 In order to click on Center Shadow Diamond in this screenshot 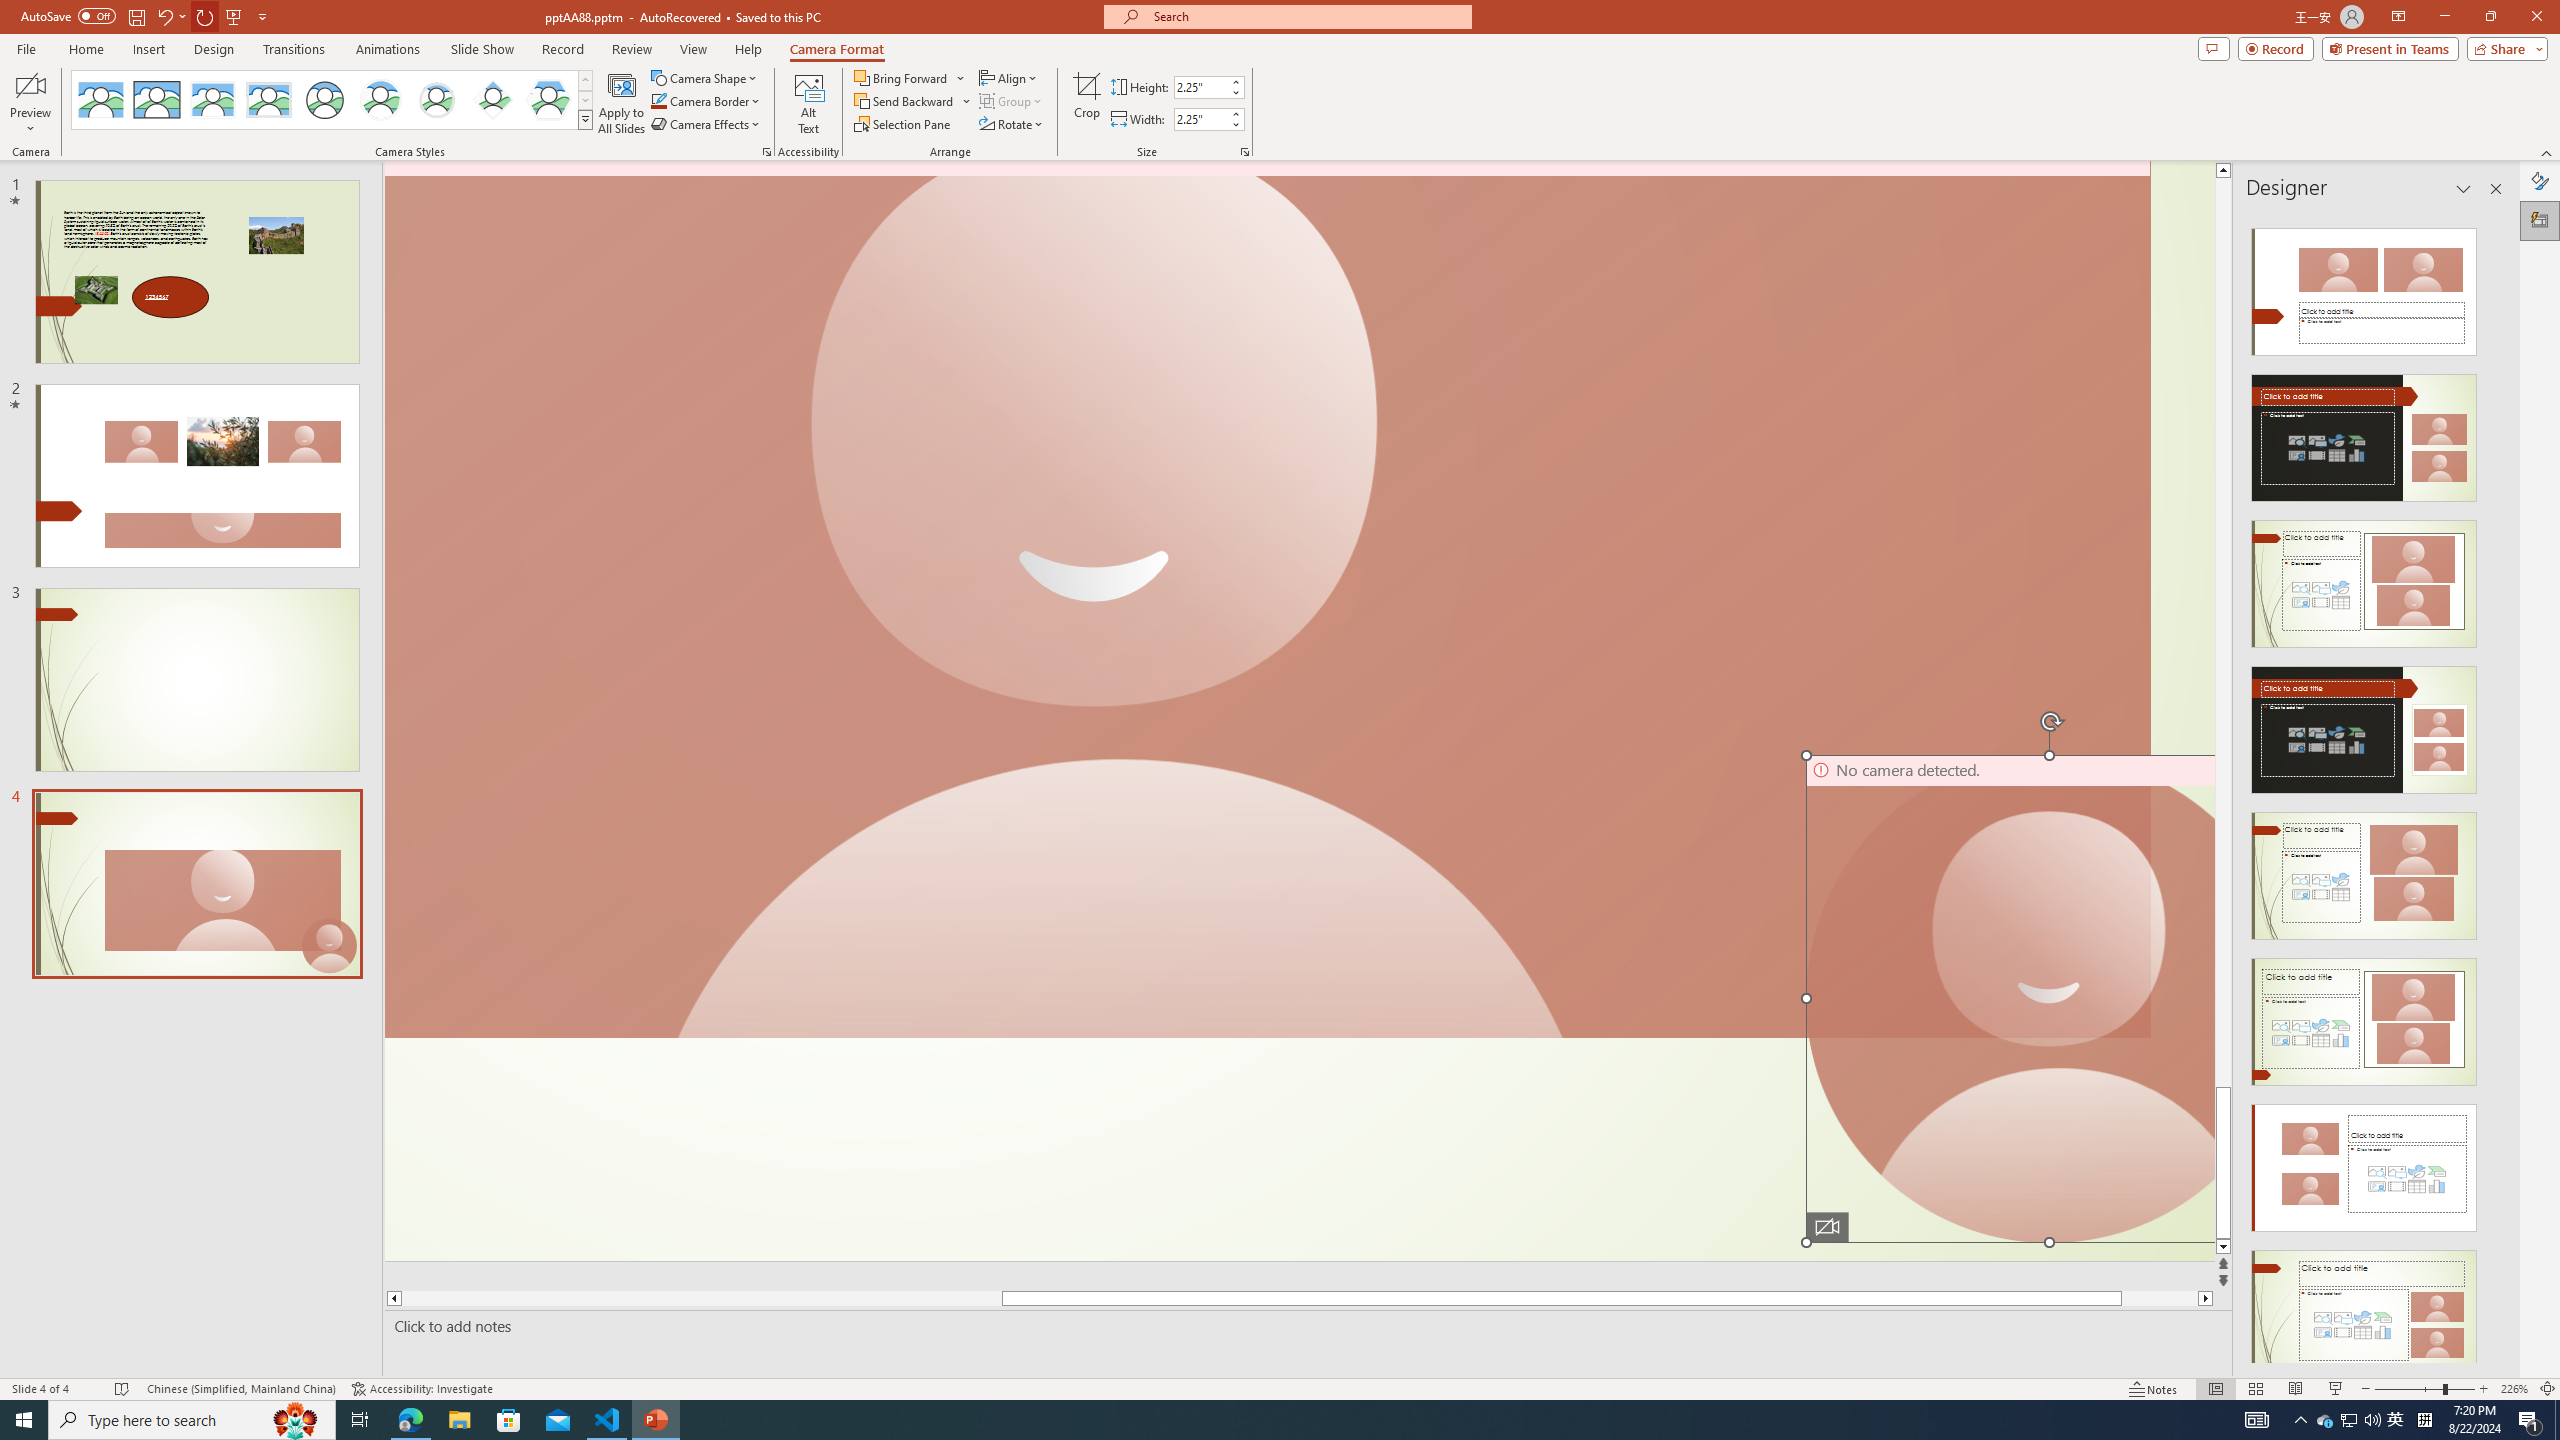, I will do `click(494, 100)`.